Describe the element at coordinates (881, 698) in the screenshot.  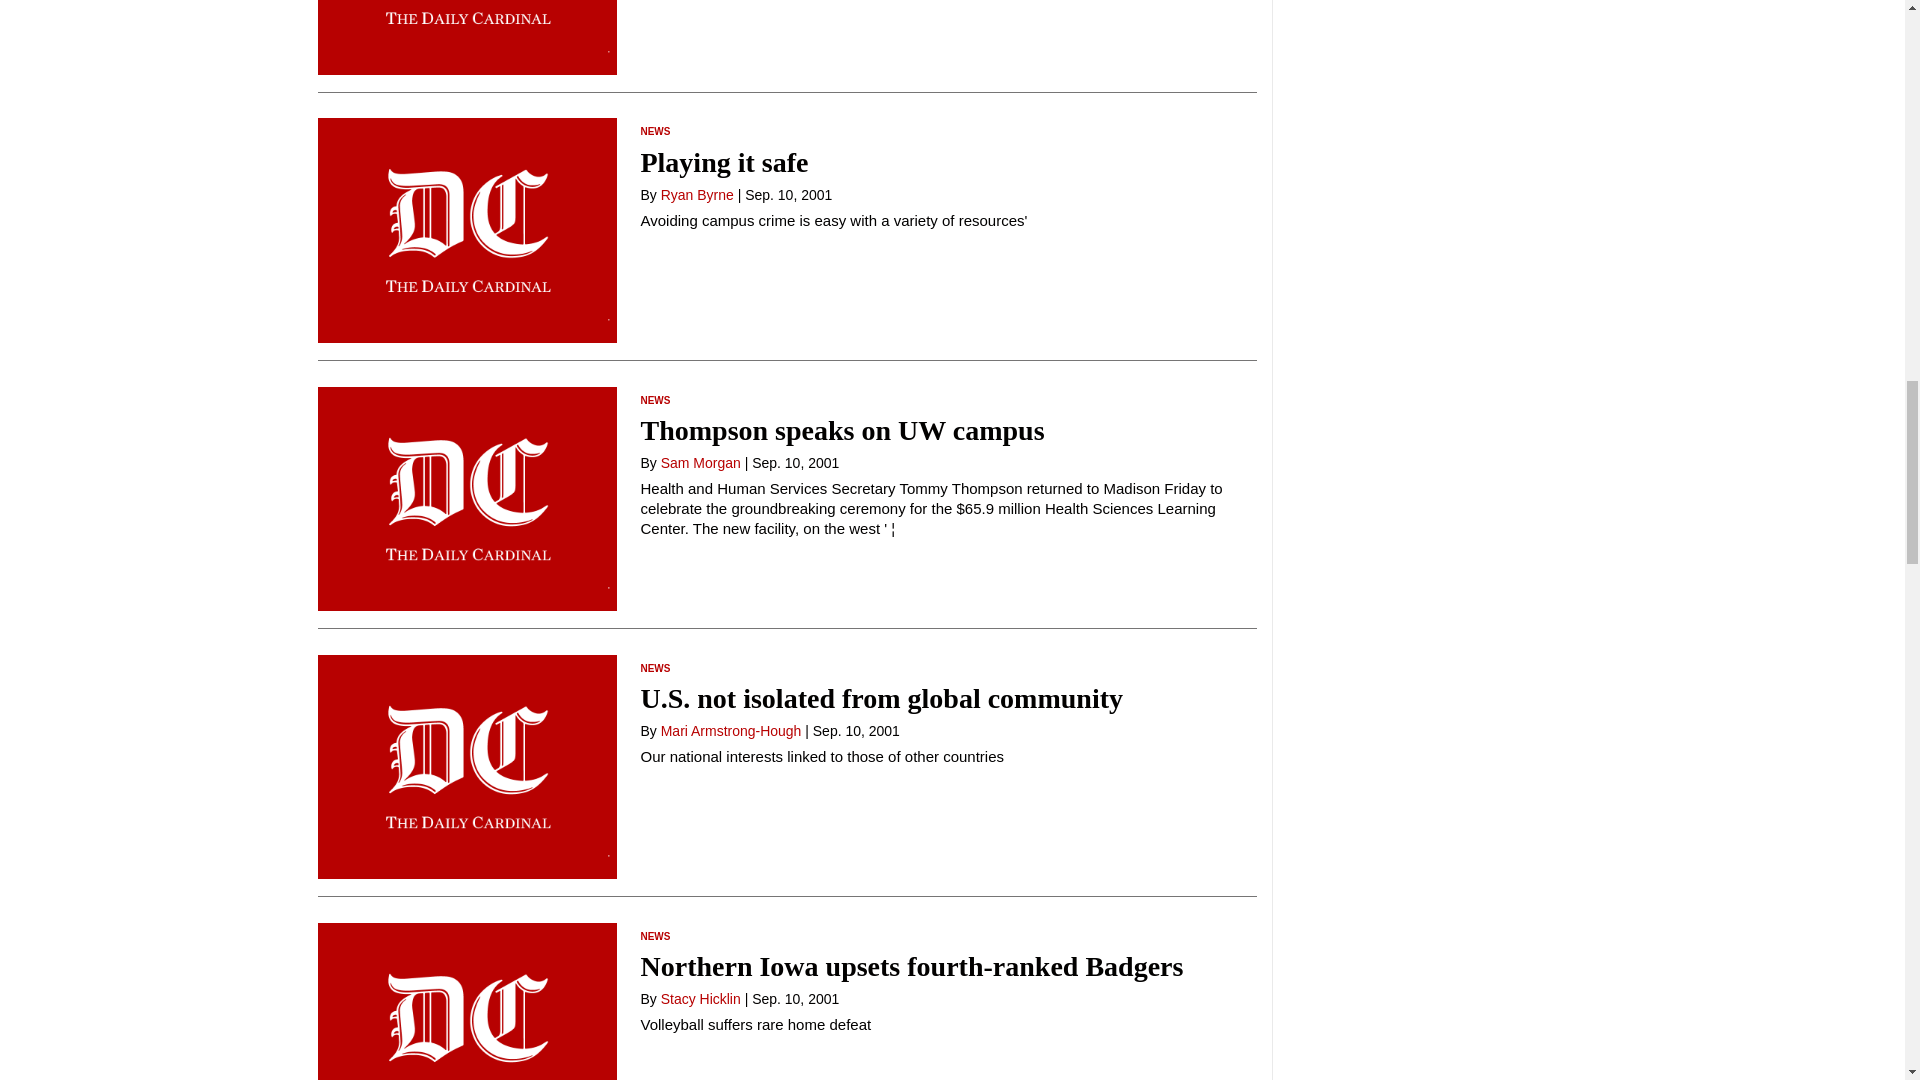
I see `U.S. not isolated from global community` at that location.